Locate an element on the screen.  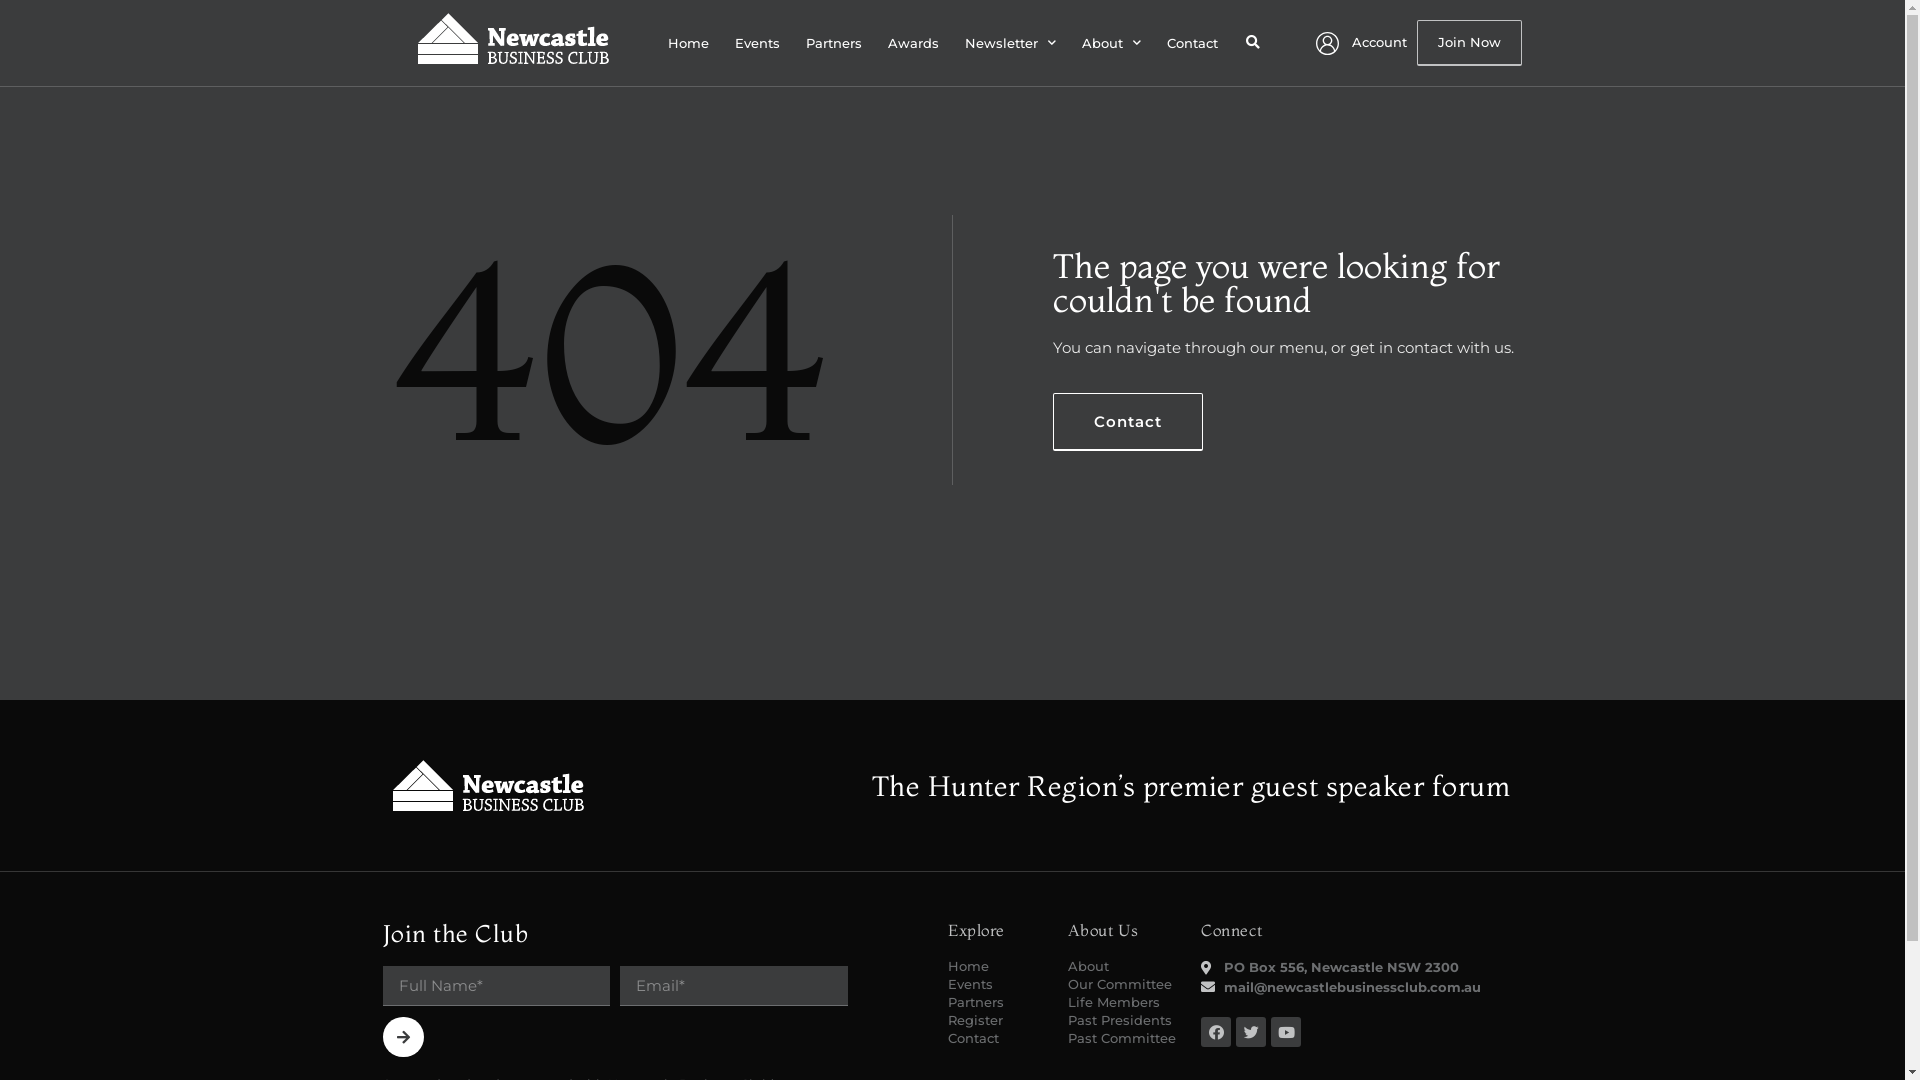
Home is located at coordinates (998, 966).